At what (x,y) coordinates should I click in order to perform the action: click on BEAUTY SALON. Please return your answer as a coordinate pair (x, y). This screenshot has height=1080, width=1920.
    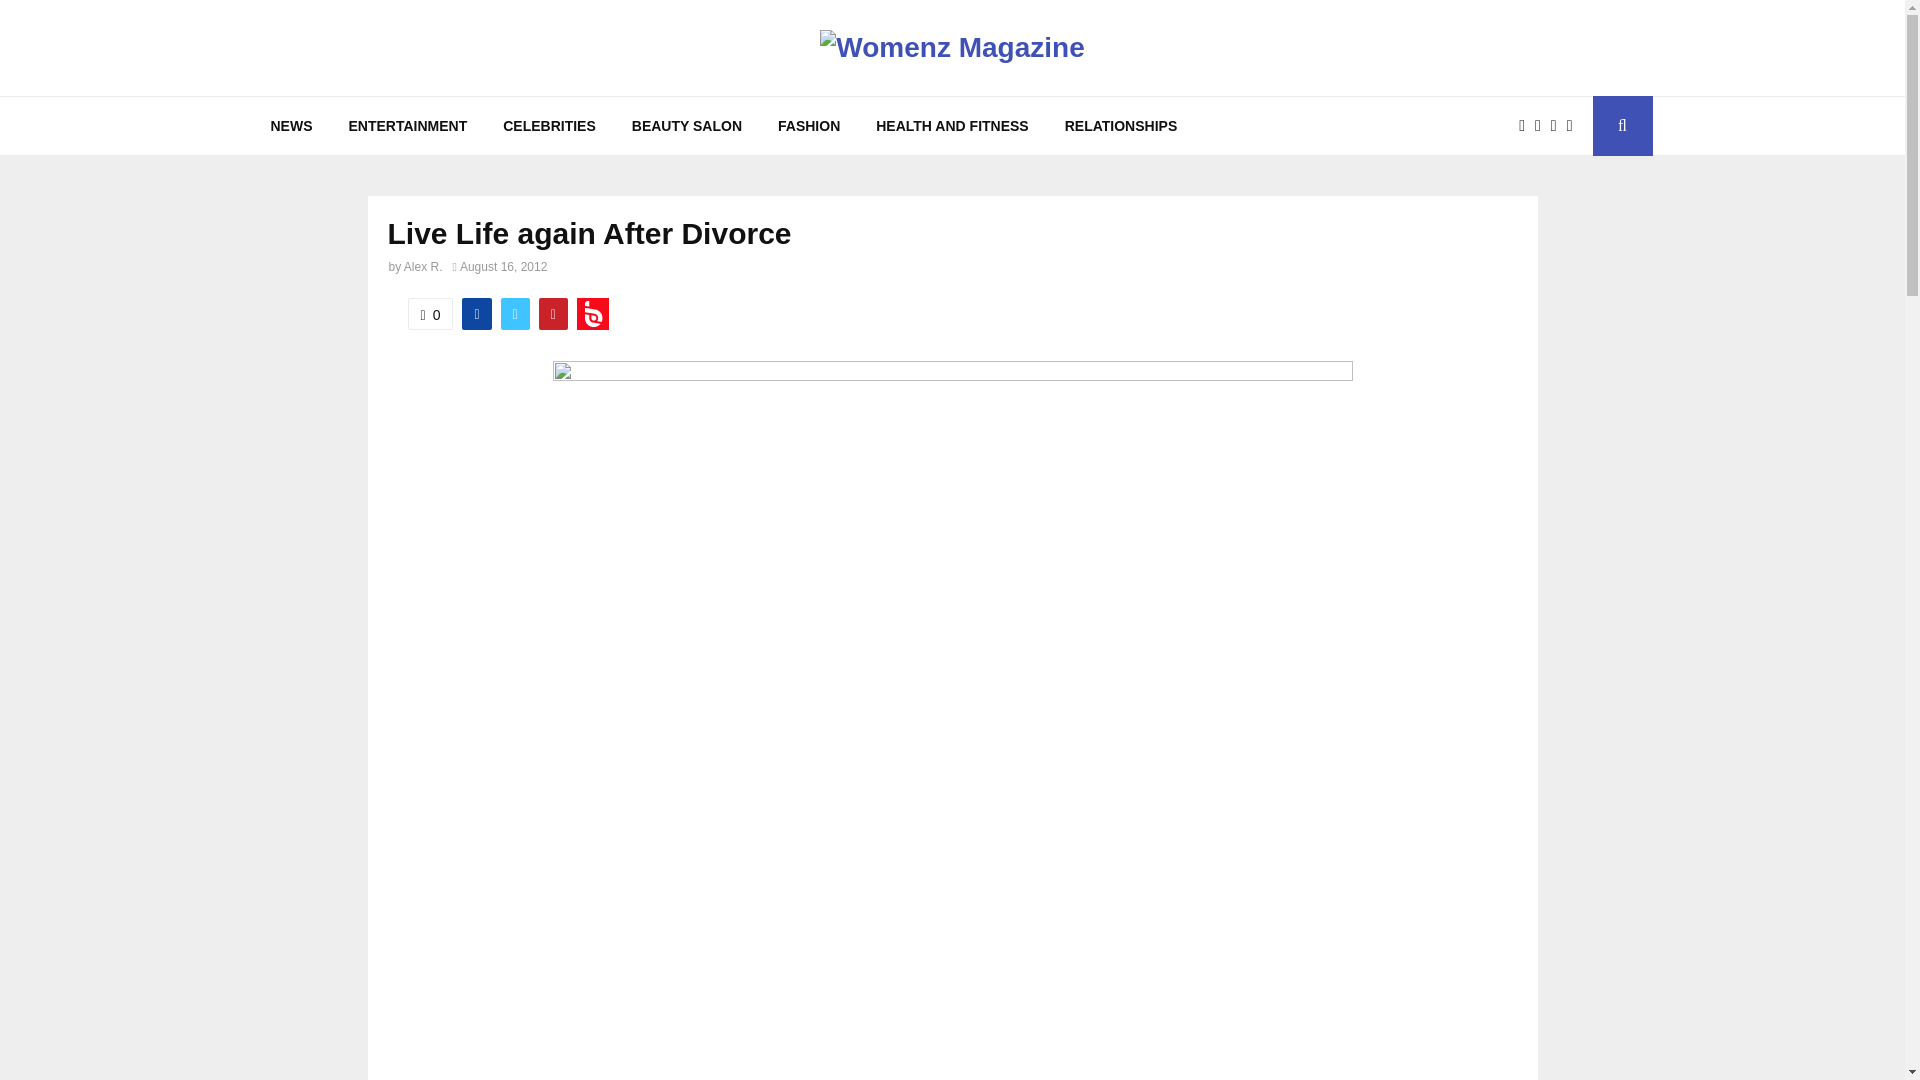
    Looking at the image, I should click on (687, 126).